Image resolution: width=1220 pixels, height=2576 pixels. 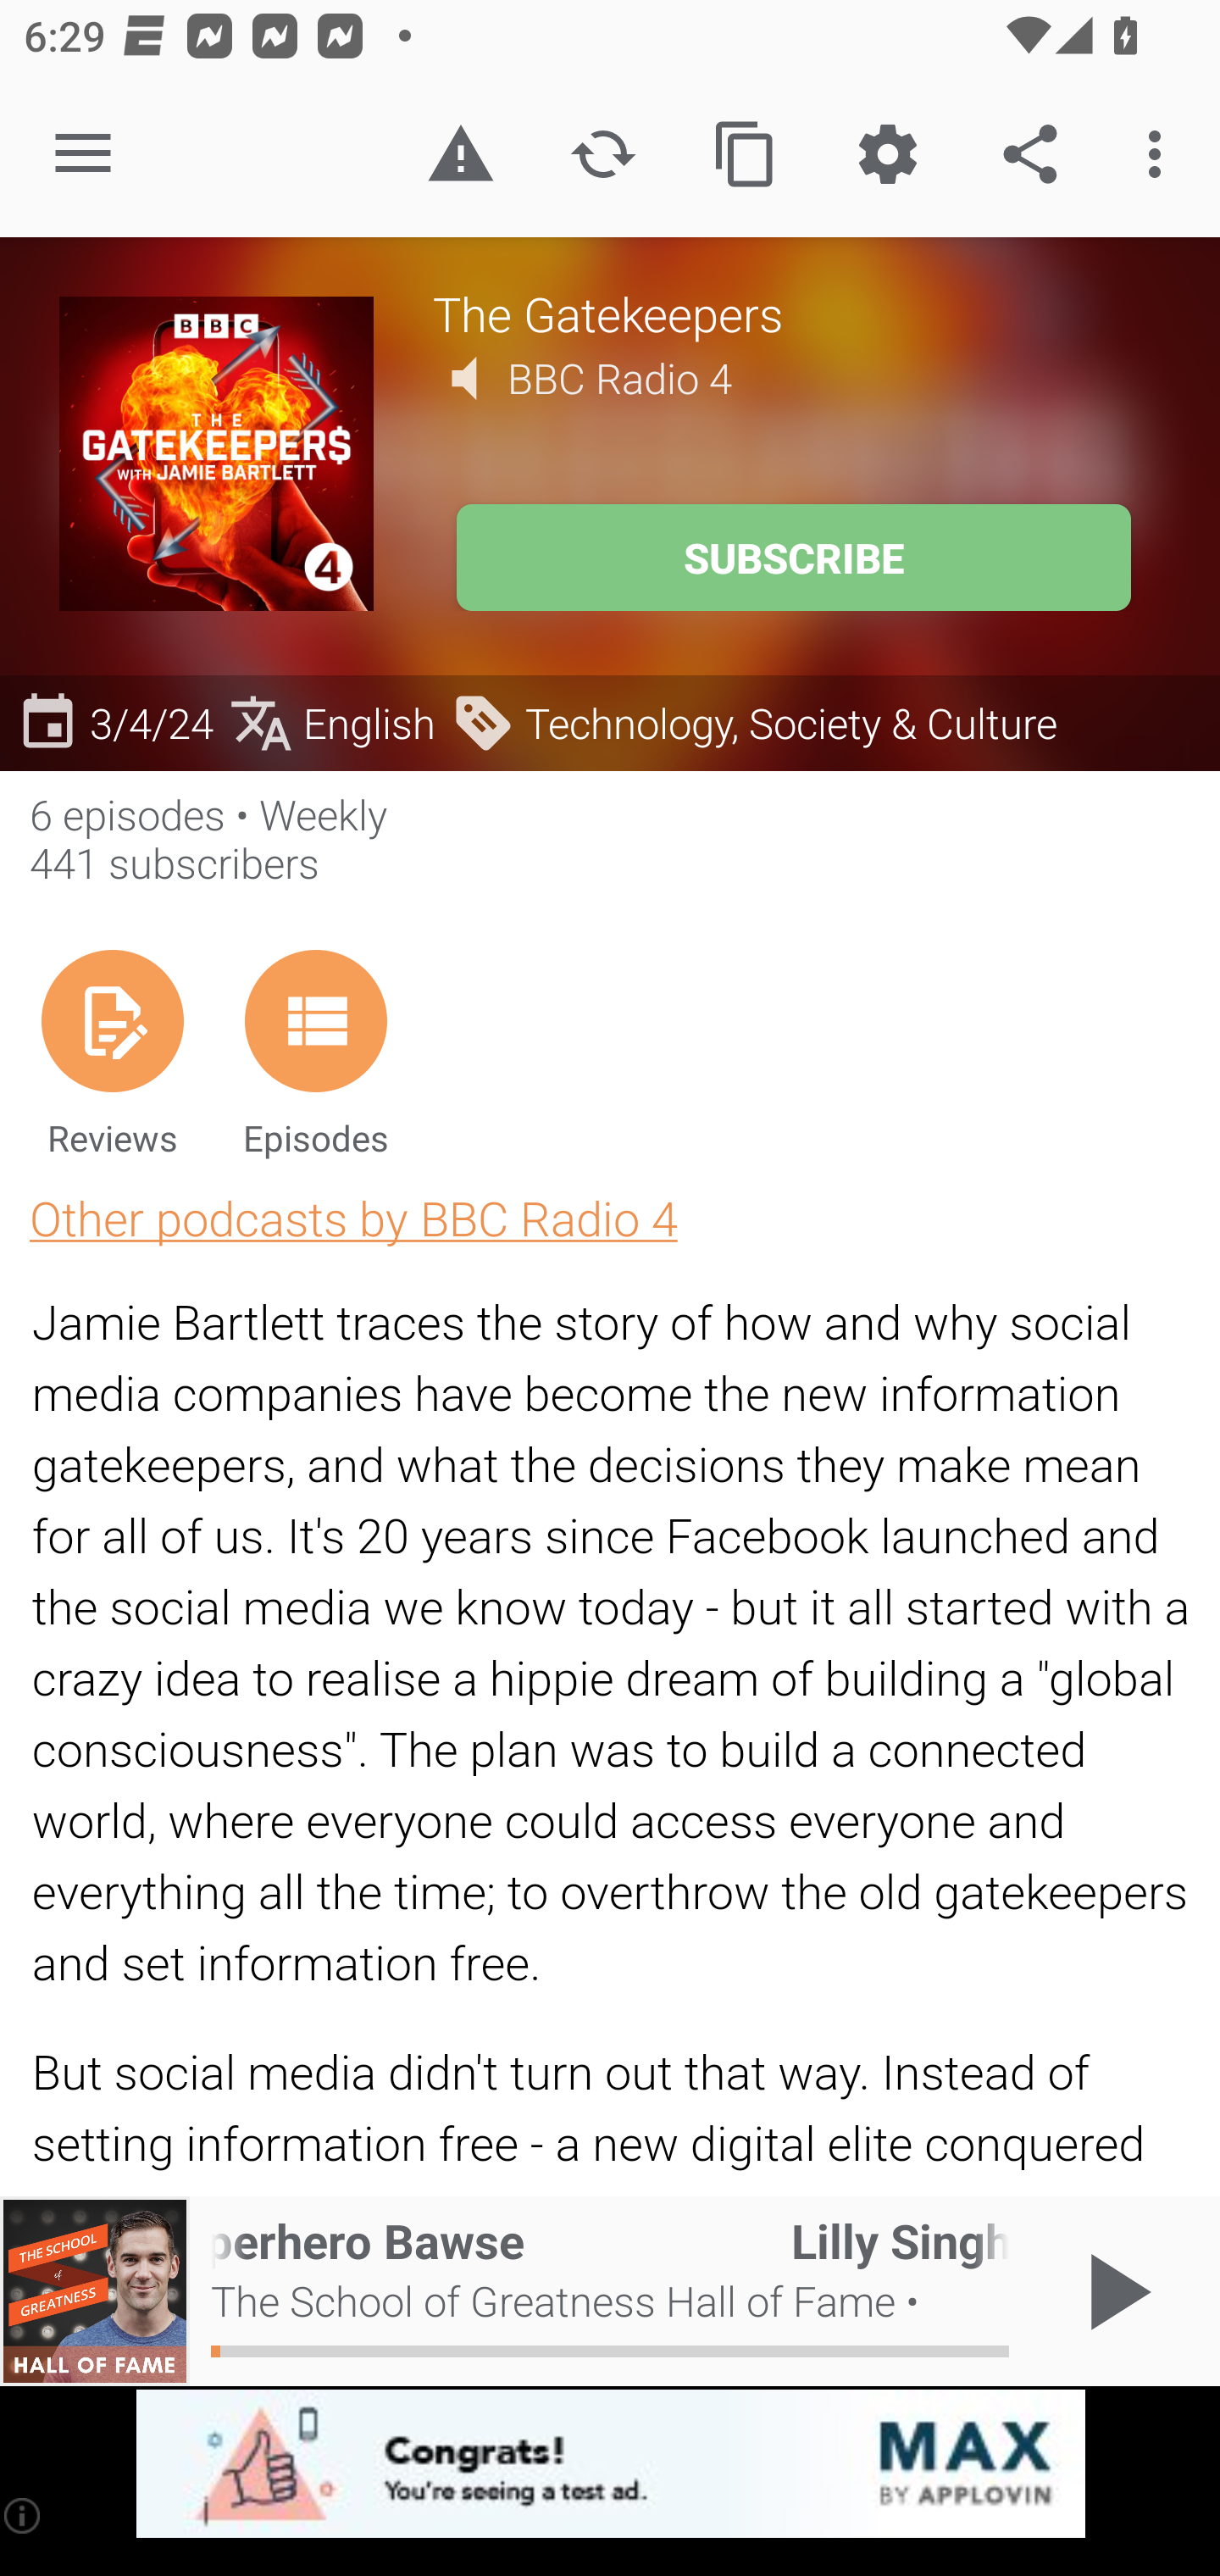 What do you see at coordinates (796, 313) in the screenshot?
I see `The Gatekeepers` at bounding box center [796, 313].